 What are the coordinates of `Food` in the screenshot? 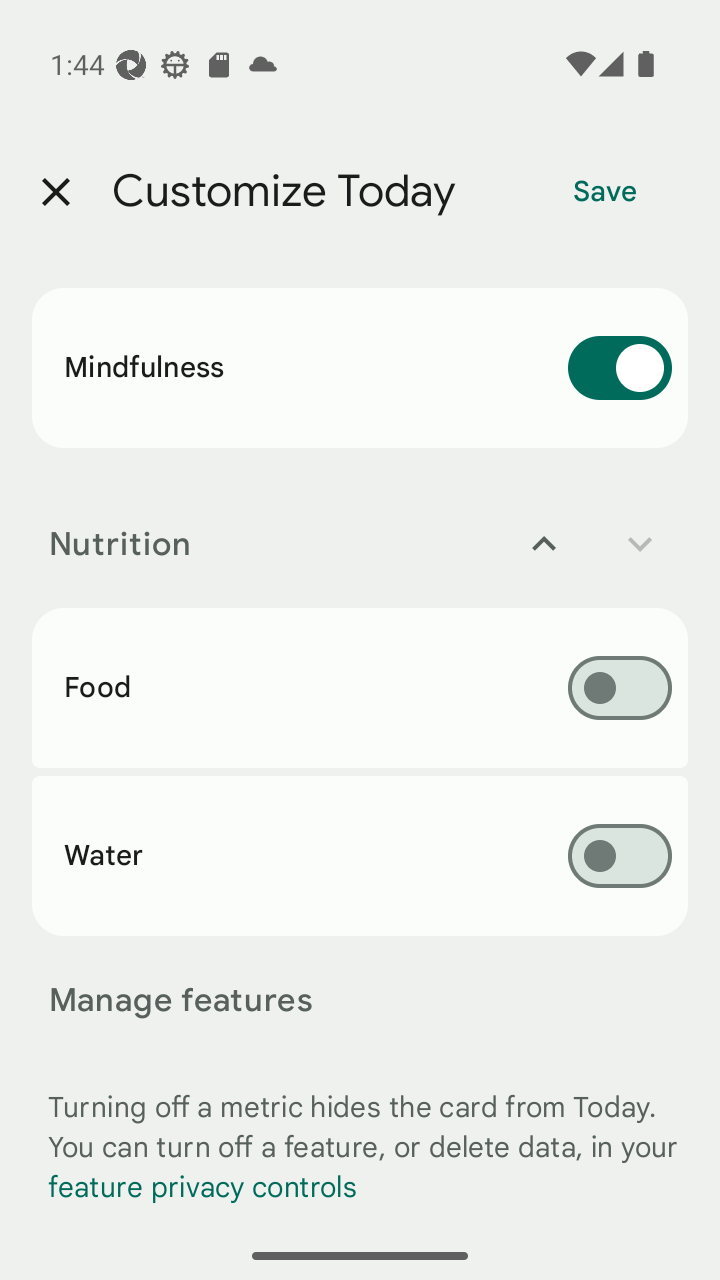 It's located at (360, 688).